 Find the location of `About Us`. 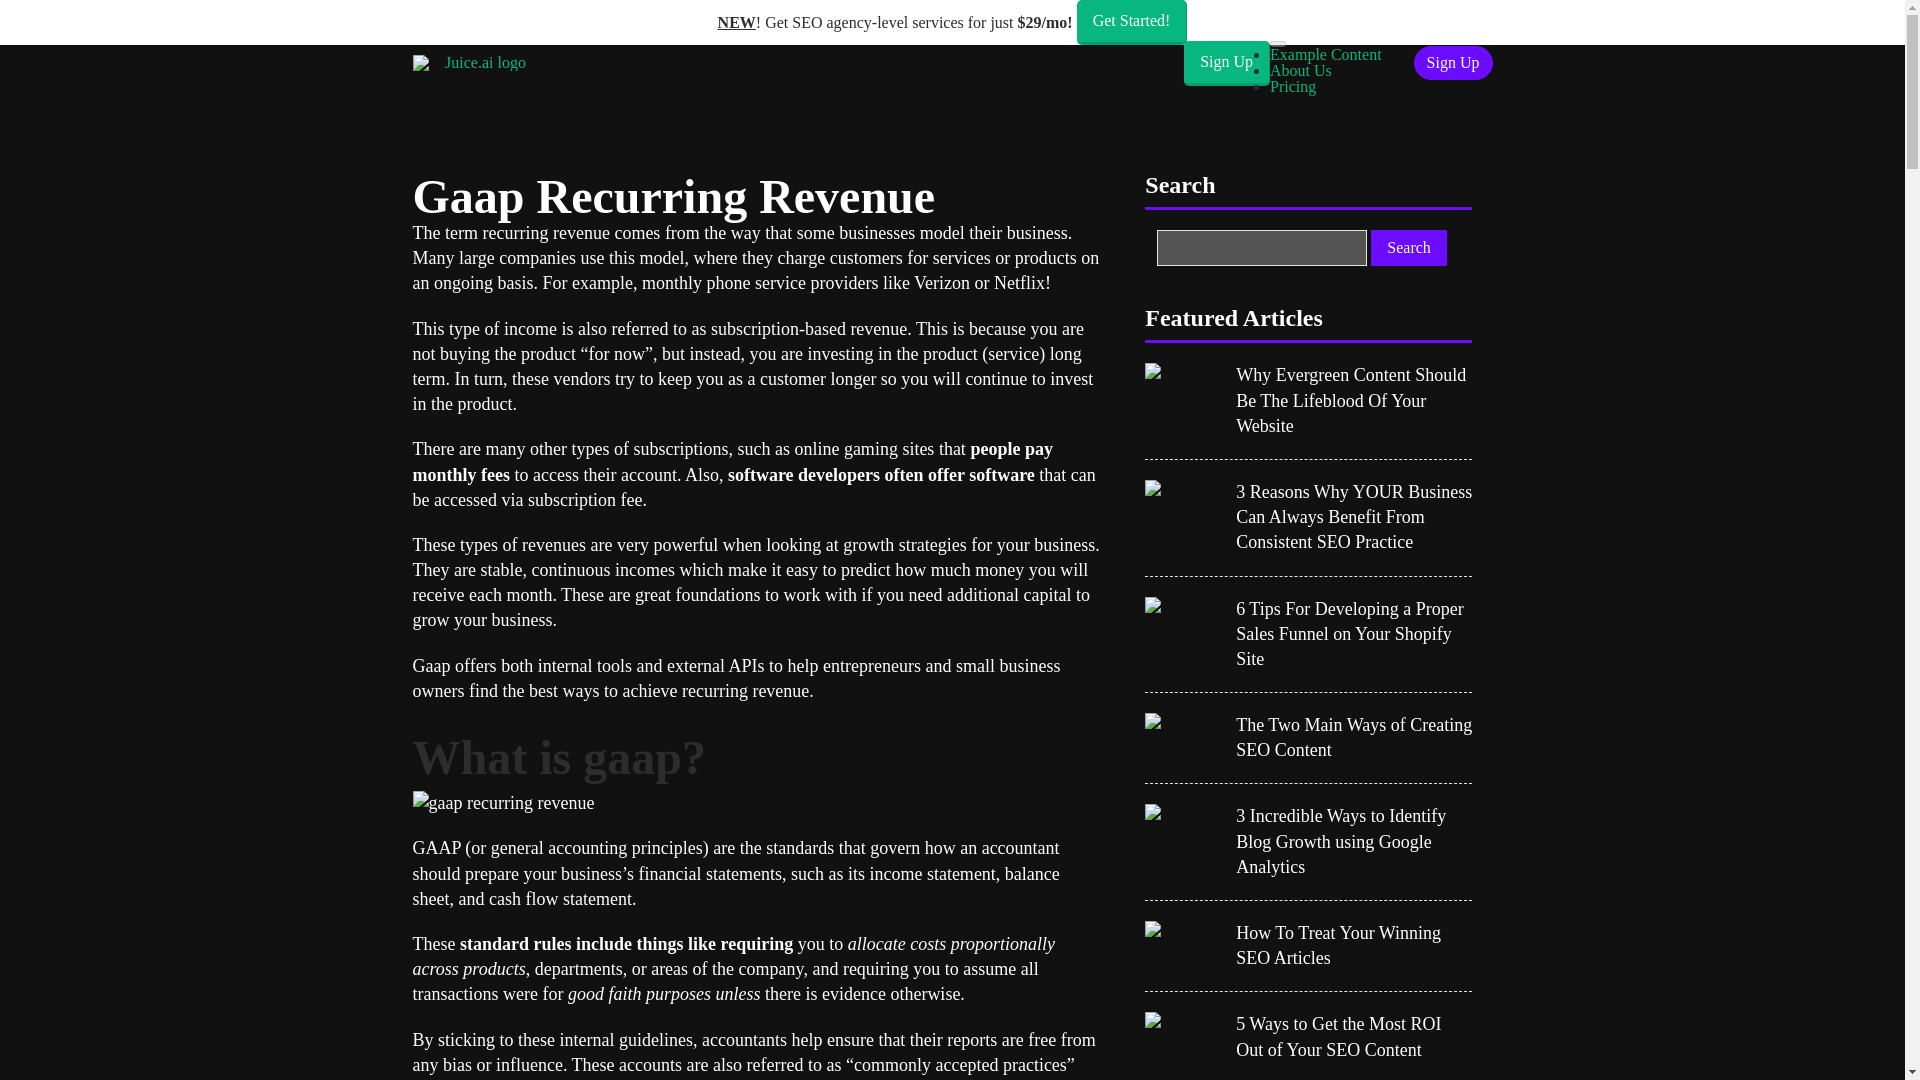

About Us is located at coordinates (1300, 70).